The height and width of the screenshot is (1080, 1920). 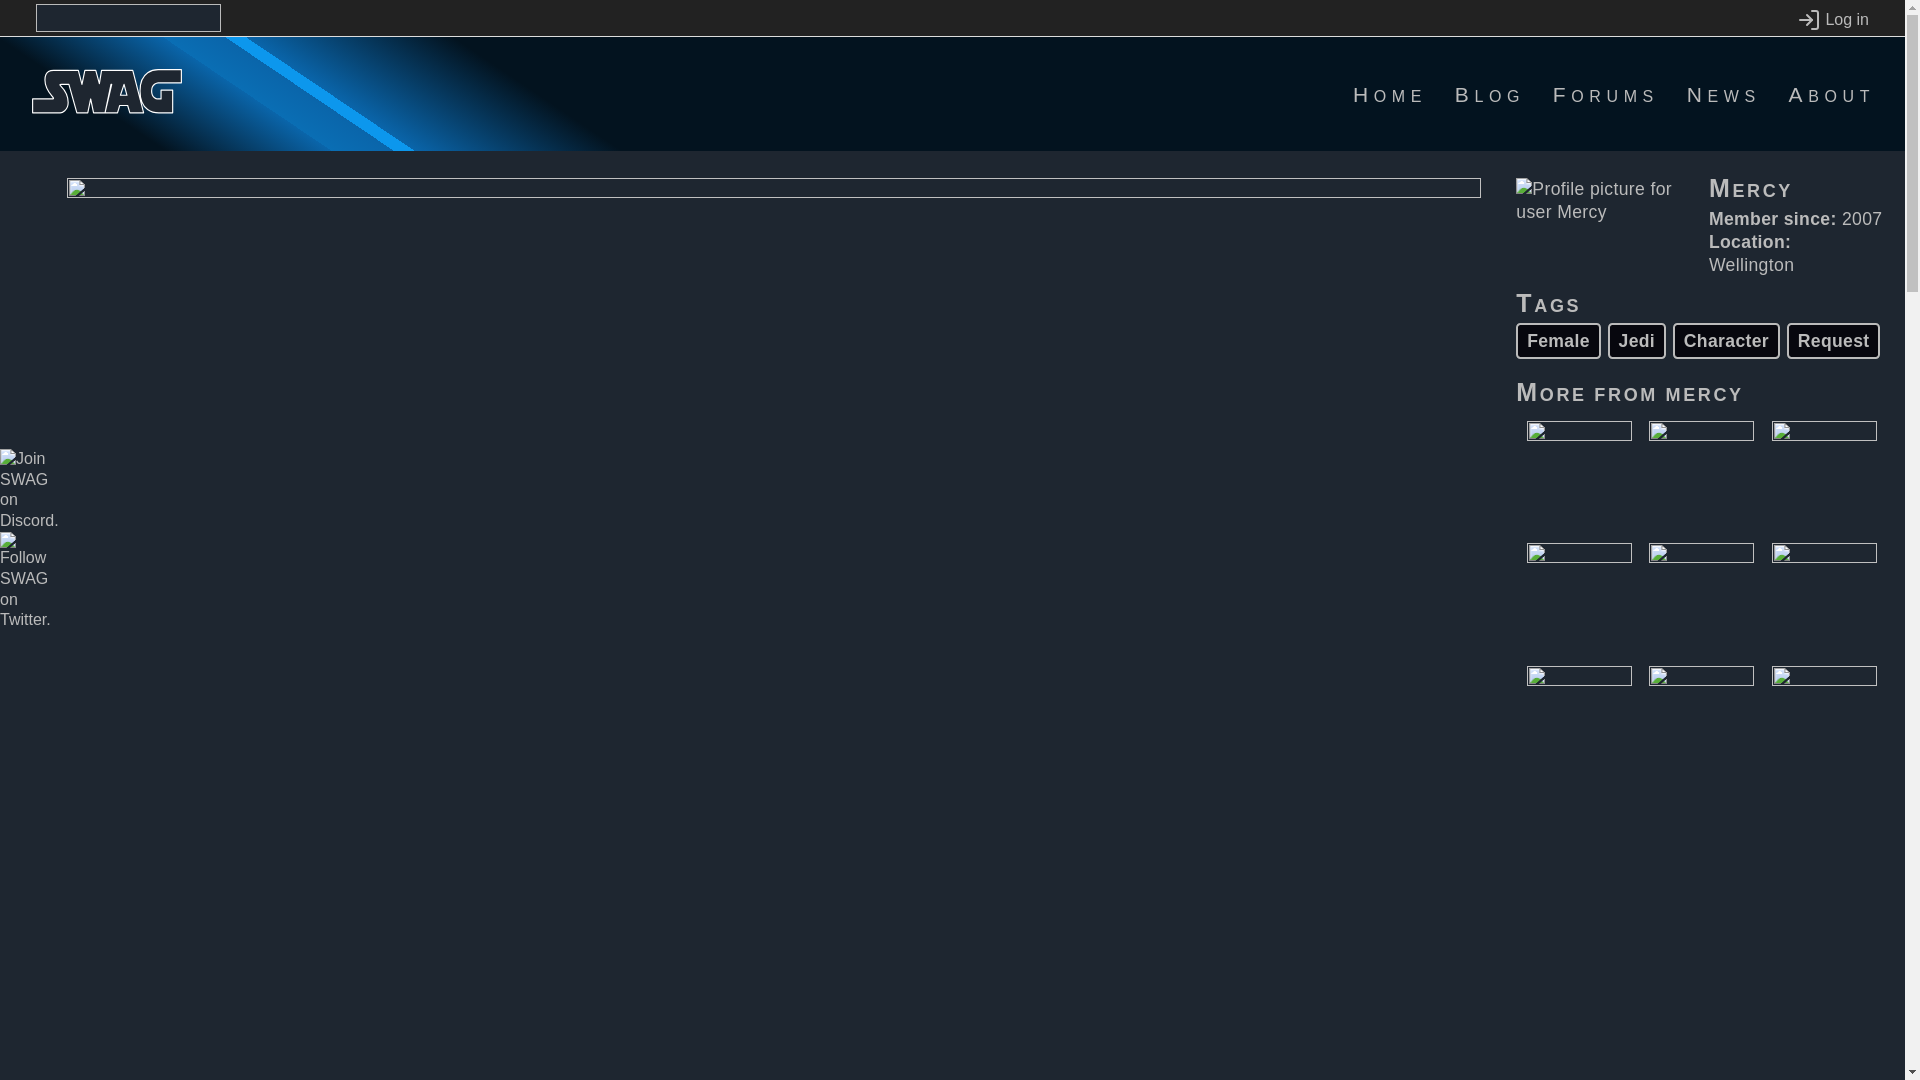 What do you see at coordinates (1490, 94) in the screenshot?
I see `Blog` at bounding box center [1490, 94].